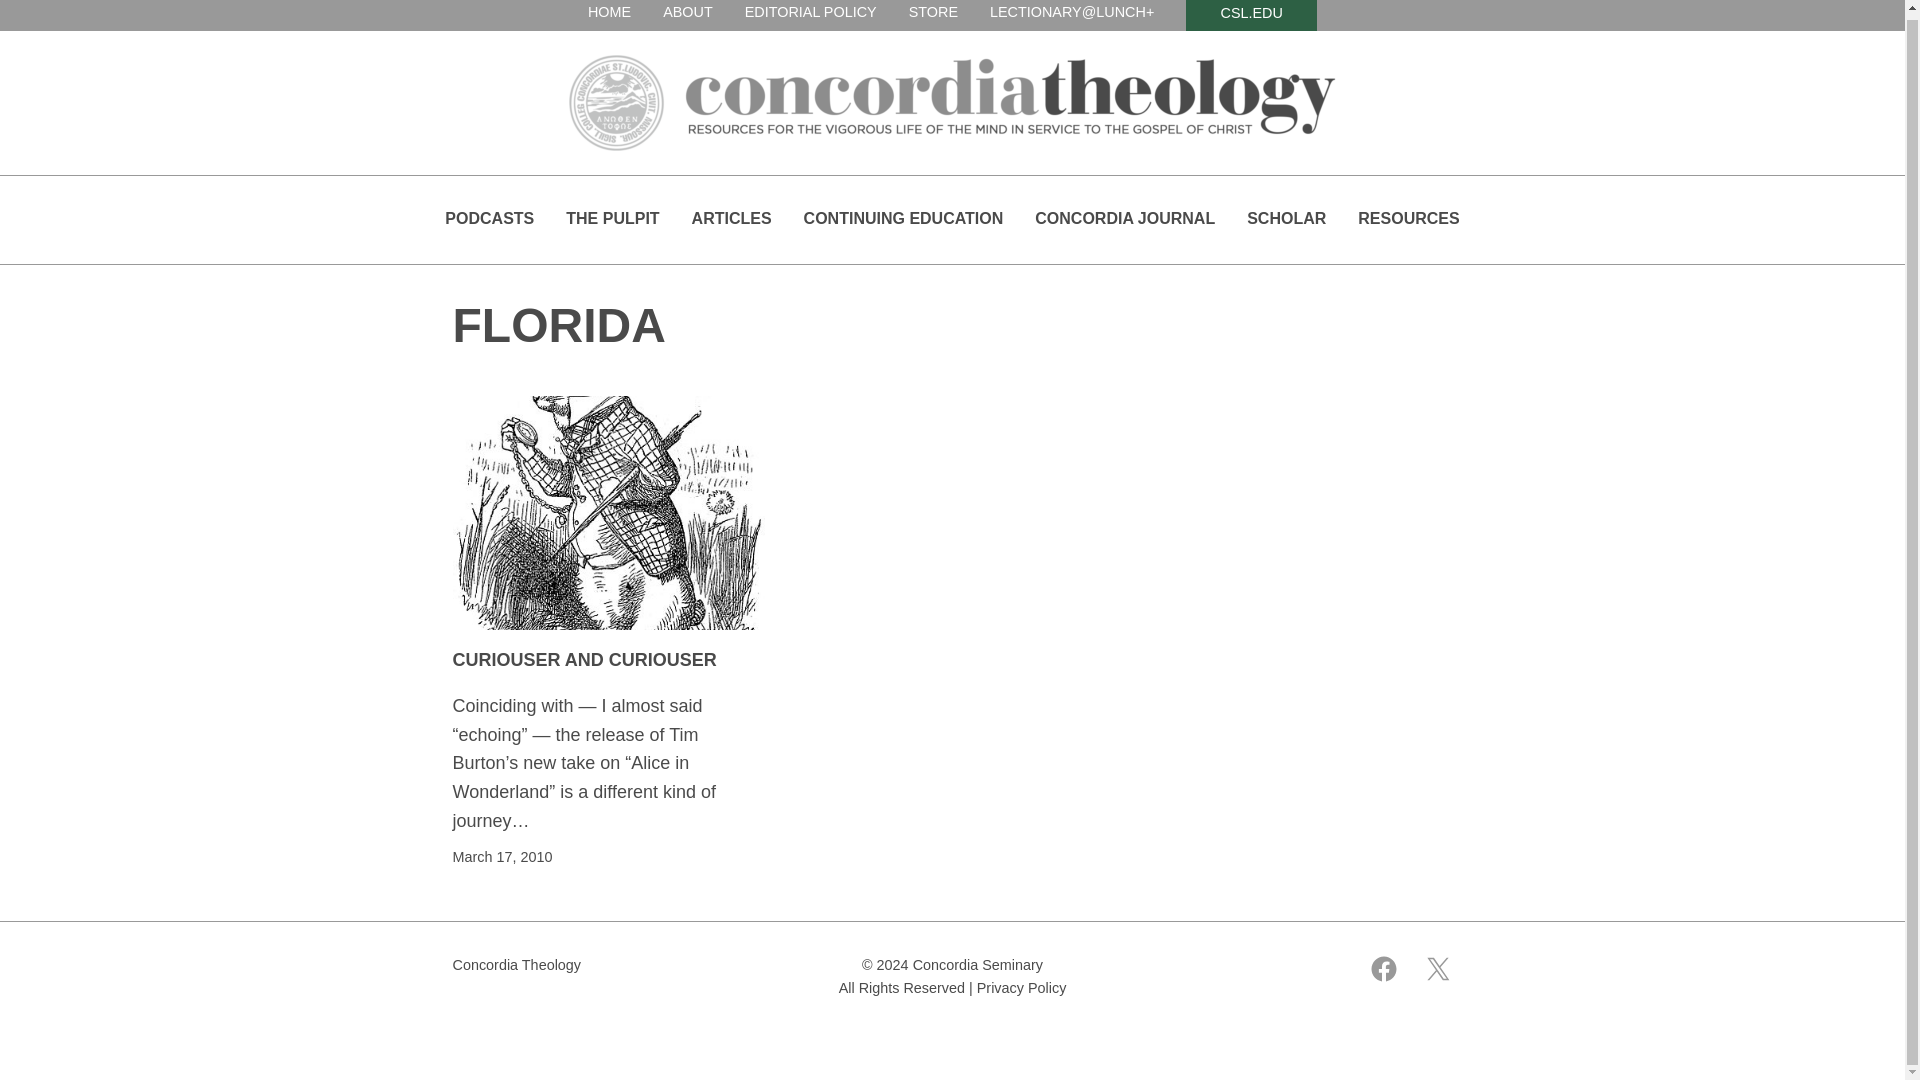 Image resolution: width=1920 pixels, height=1080 pixels. What do you see at coordinates (978, 964) in the screenshot?
I see `Concordia Seminary` at bounding box center [978, 964].